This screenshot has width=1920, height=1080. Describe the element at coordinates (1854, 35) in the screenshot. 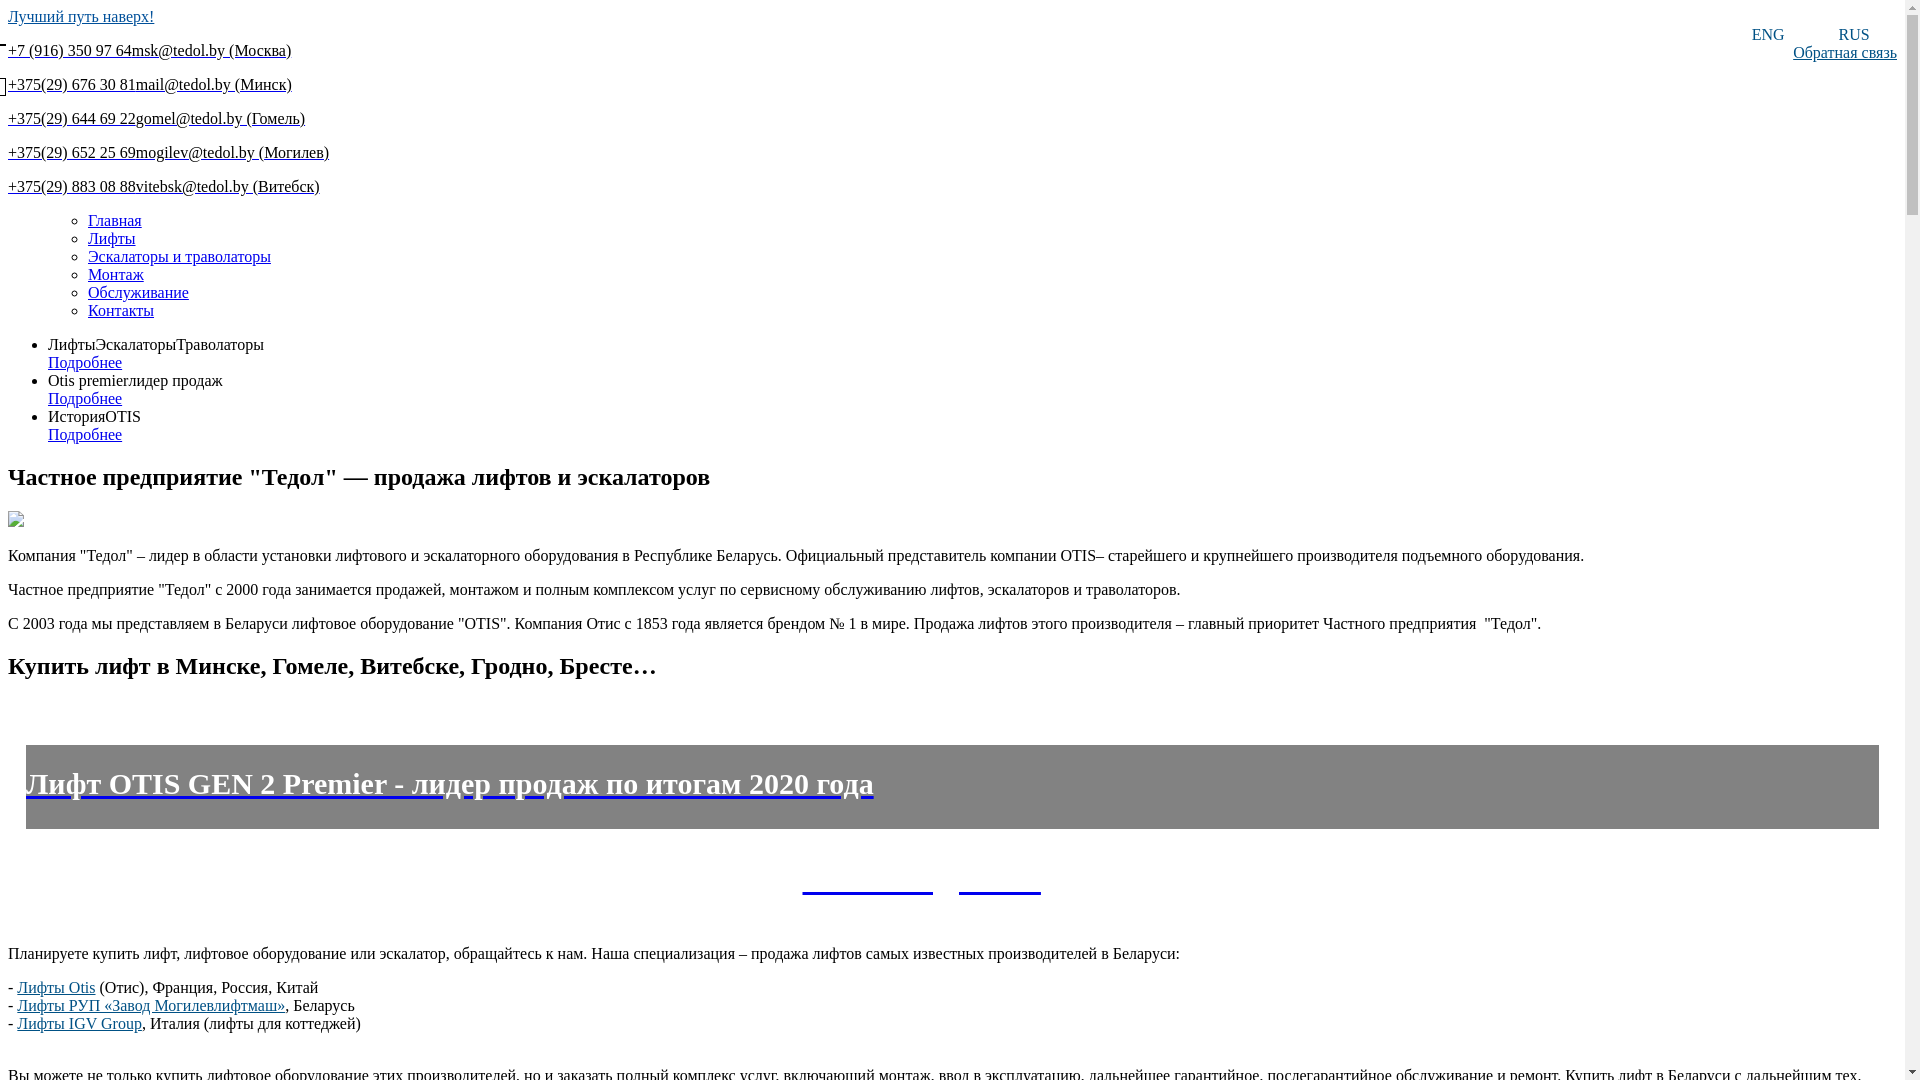

I see `RUS` at that location.